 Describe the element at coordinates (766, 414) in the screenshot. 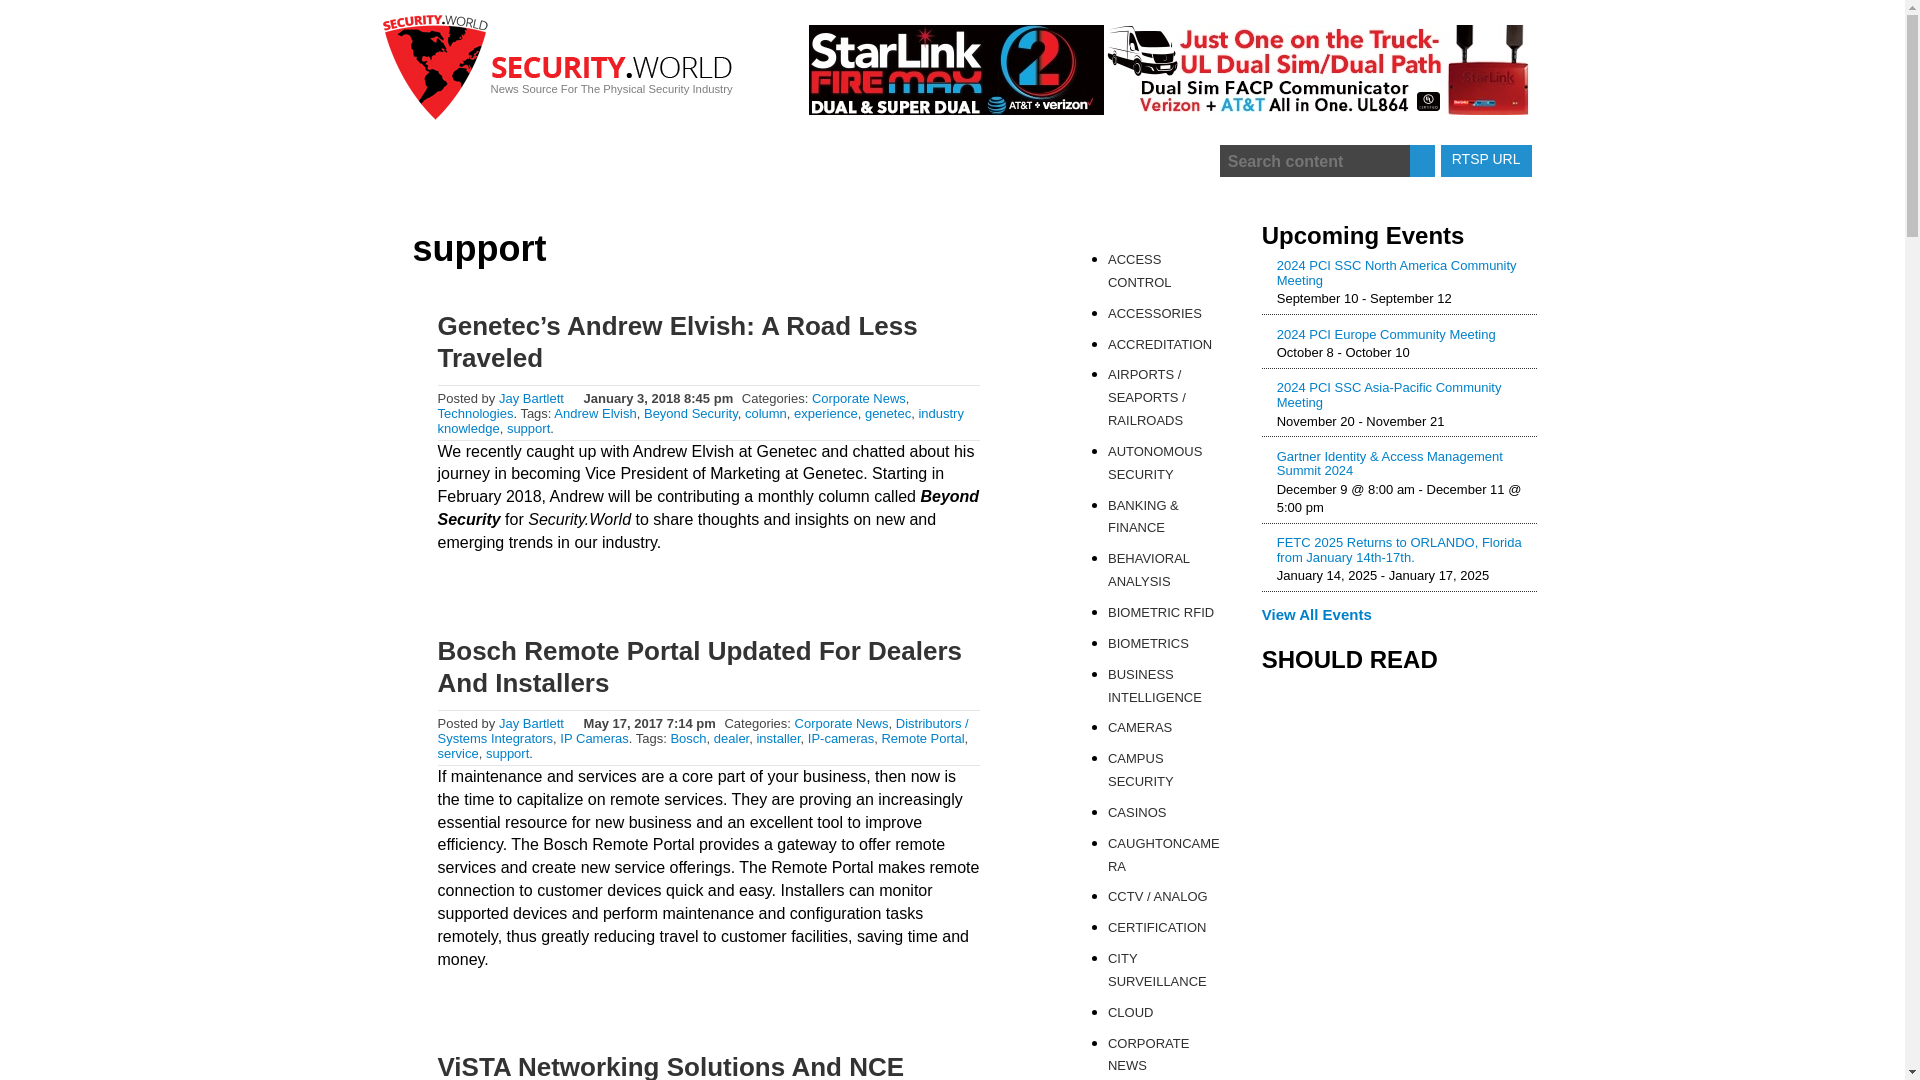

I see `column` at that location.